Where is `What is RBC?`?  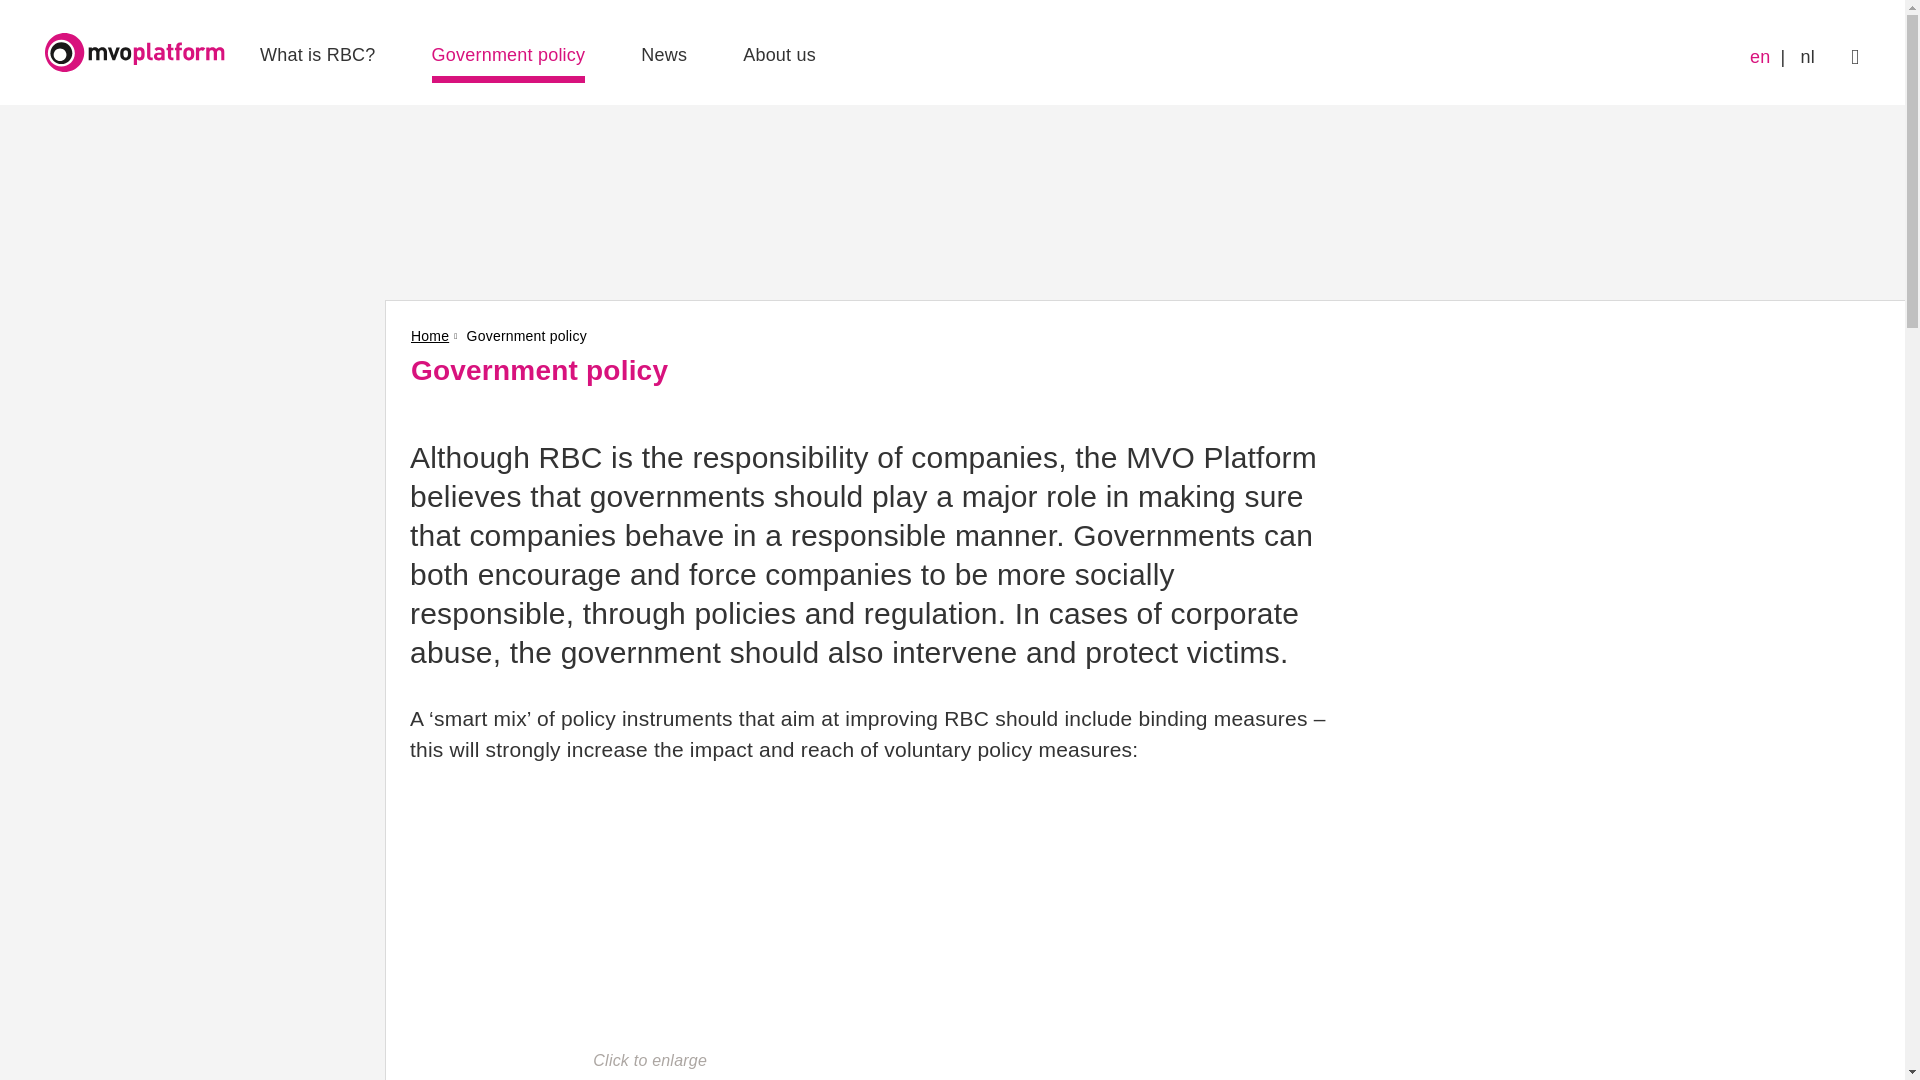 What is RBC? is located at coordinates (318, 56).